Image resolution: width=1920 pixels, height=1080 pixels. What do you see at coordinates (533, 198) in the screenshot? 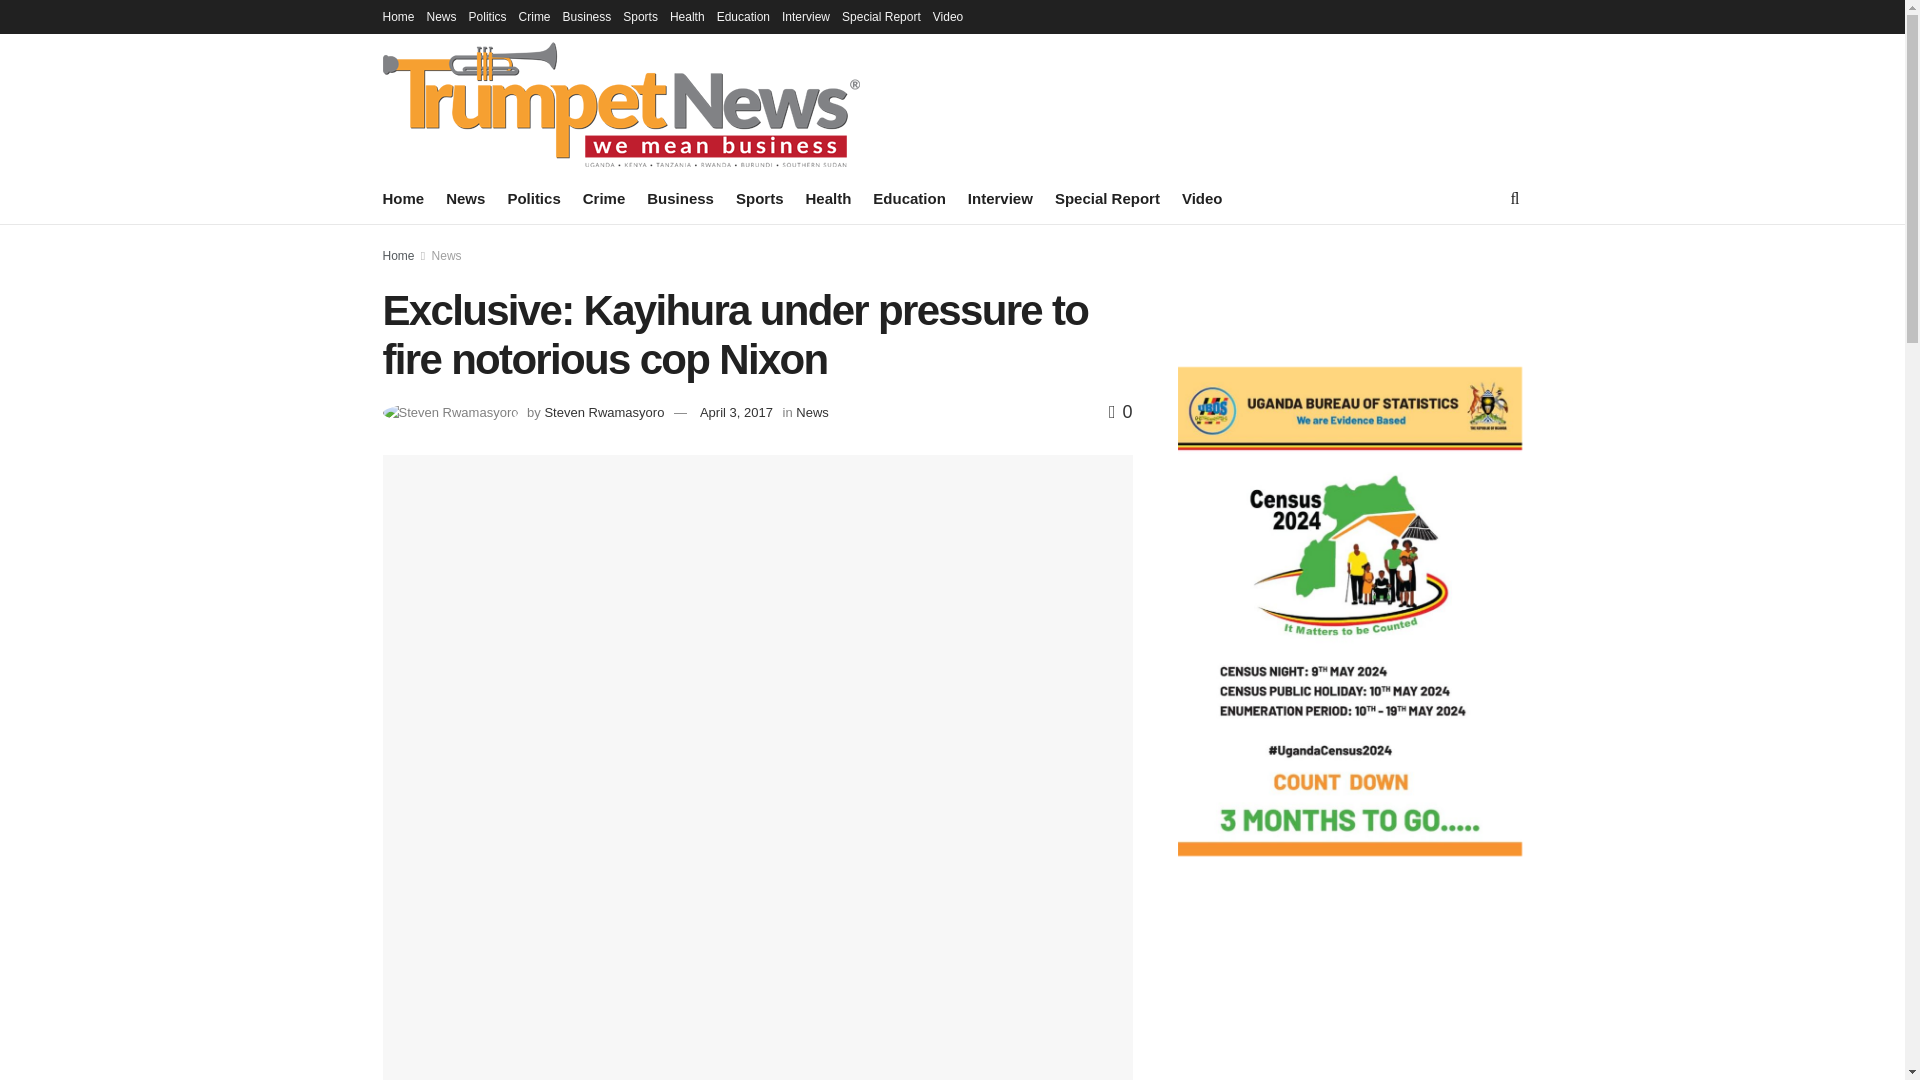
I see `Politics` at bounding box center [533, 198].